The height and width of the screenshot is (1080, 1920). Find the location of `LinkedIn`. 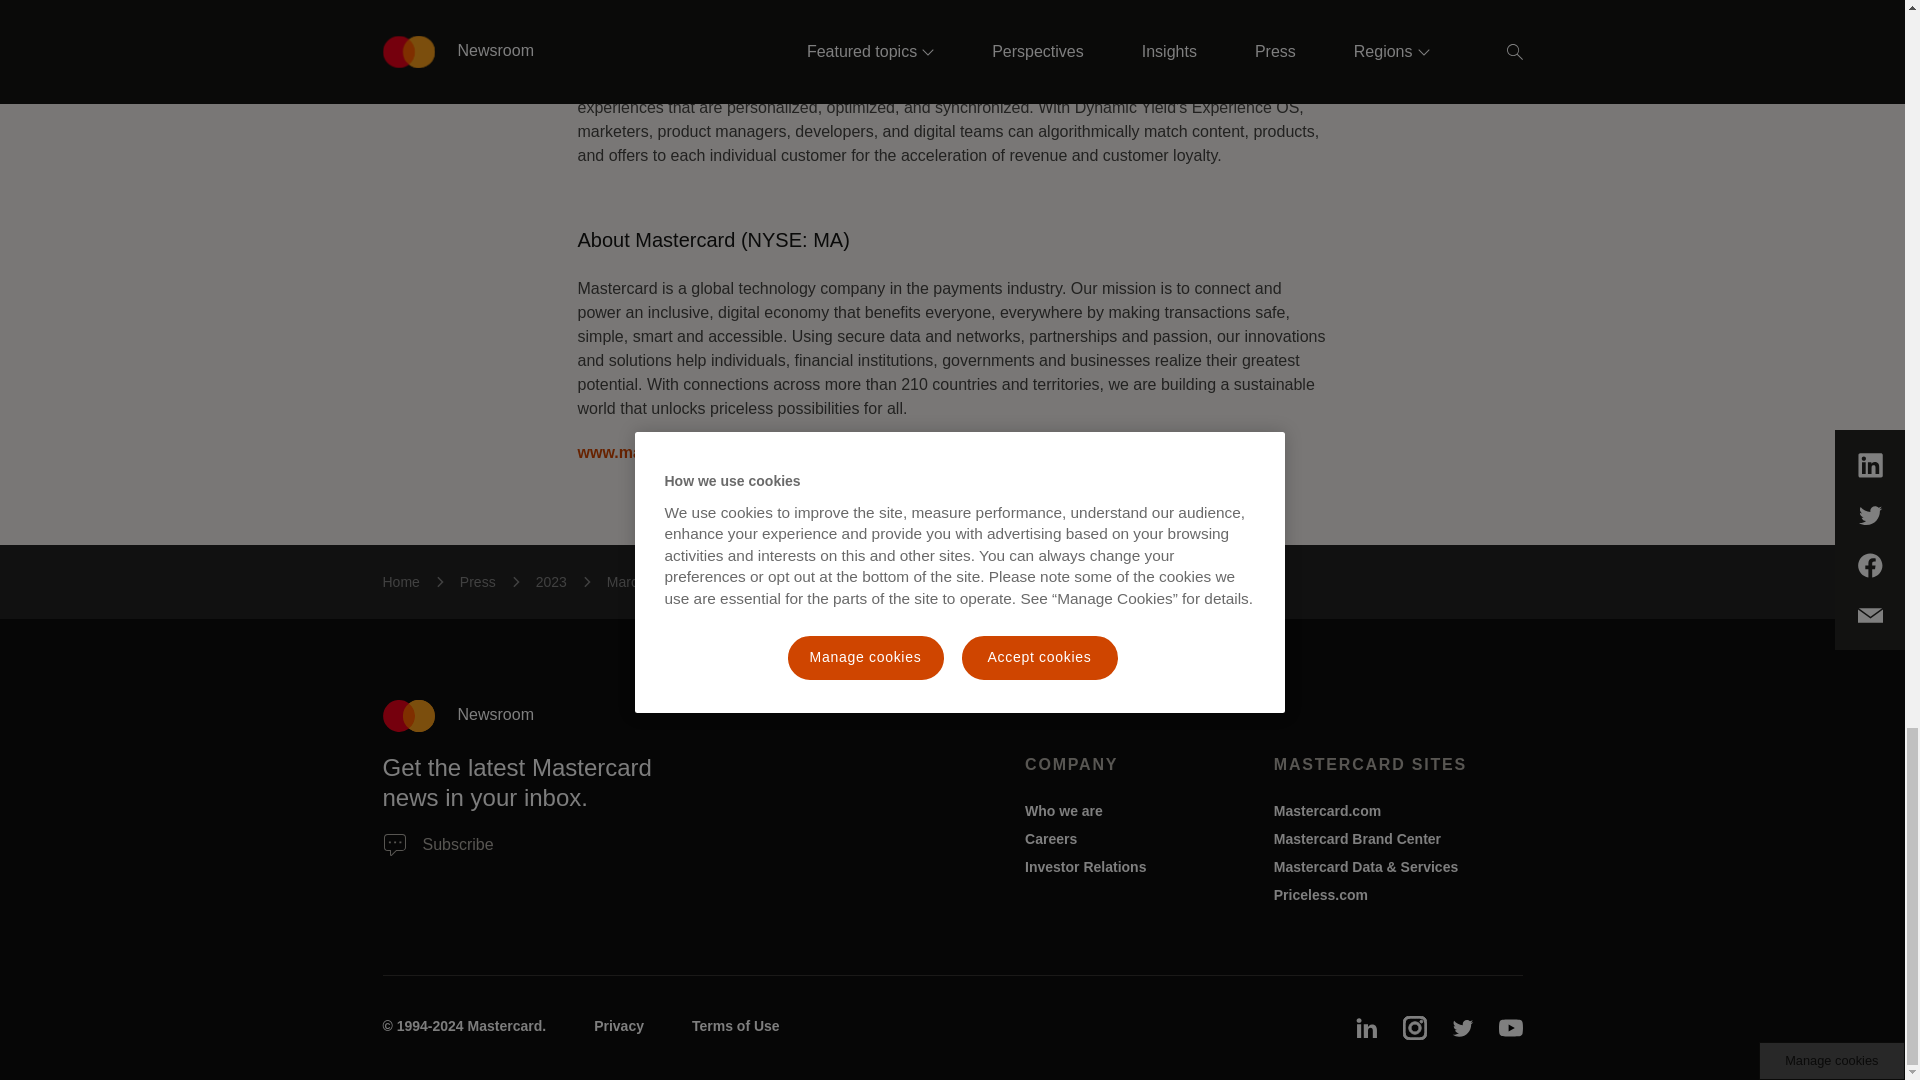

LinkedIn is located at coordinates (1366, 1028).